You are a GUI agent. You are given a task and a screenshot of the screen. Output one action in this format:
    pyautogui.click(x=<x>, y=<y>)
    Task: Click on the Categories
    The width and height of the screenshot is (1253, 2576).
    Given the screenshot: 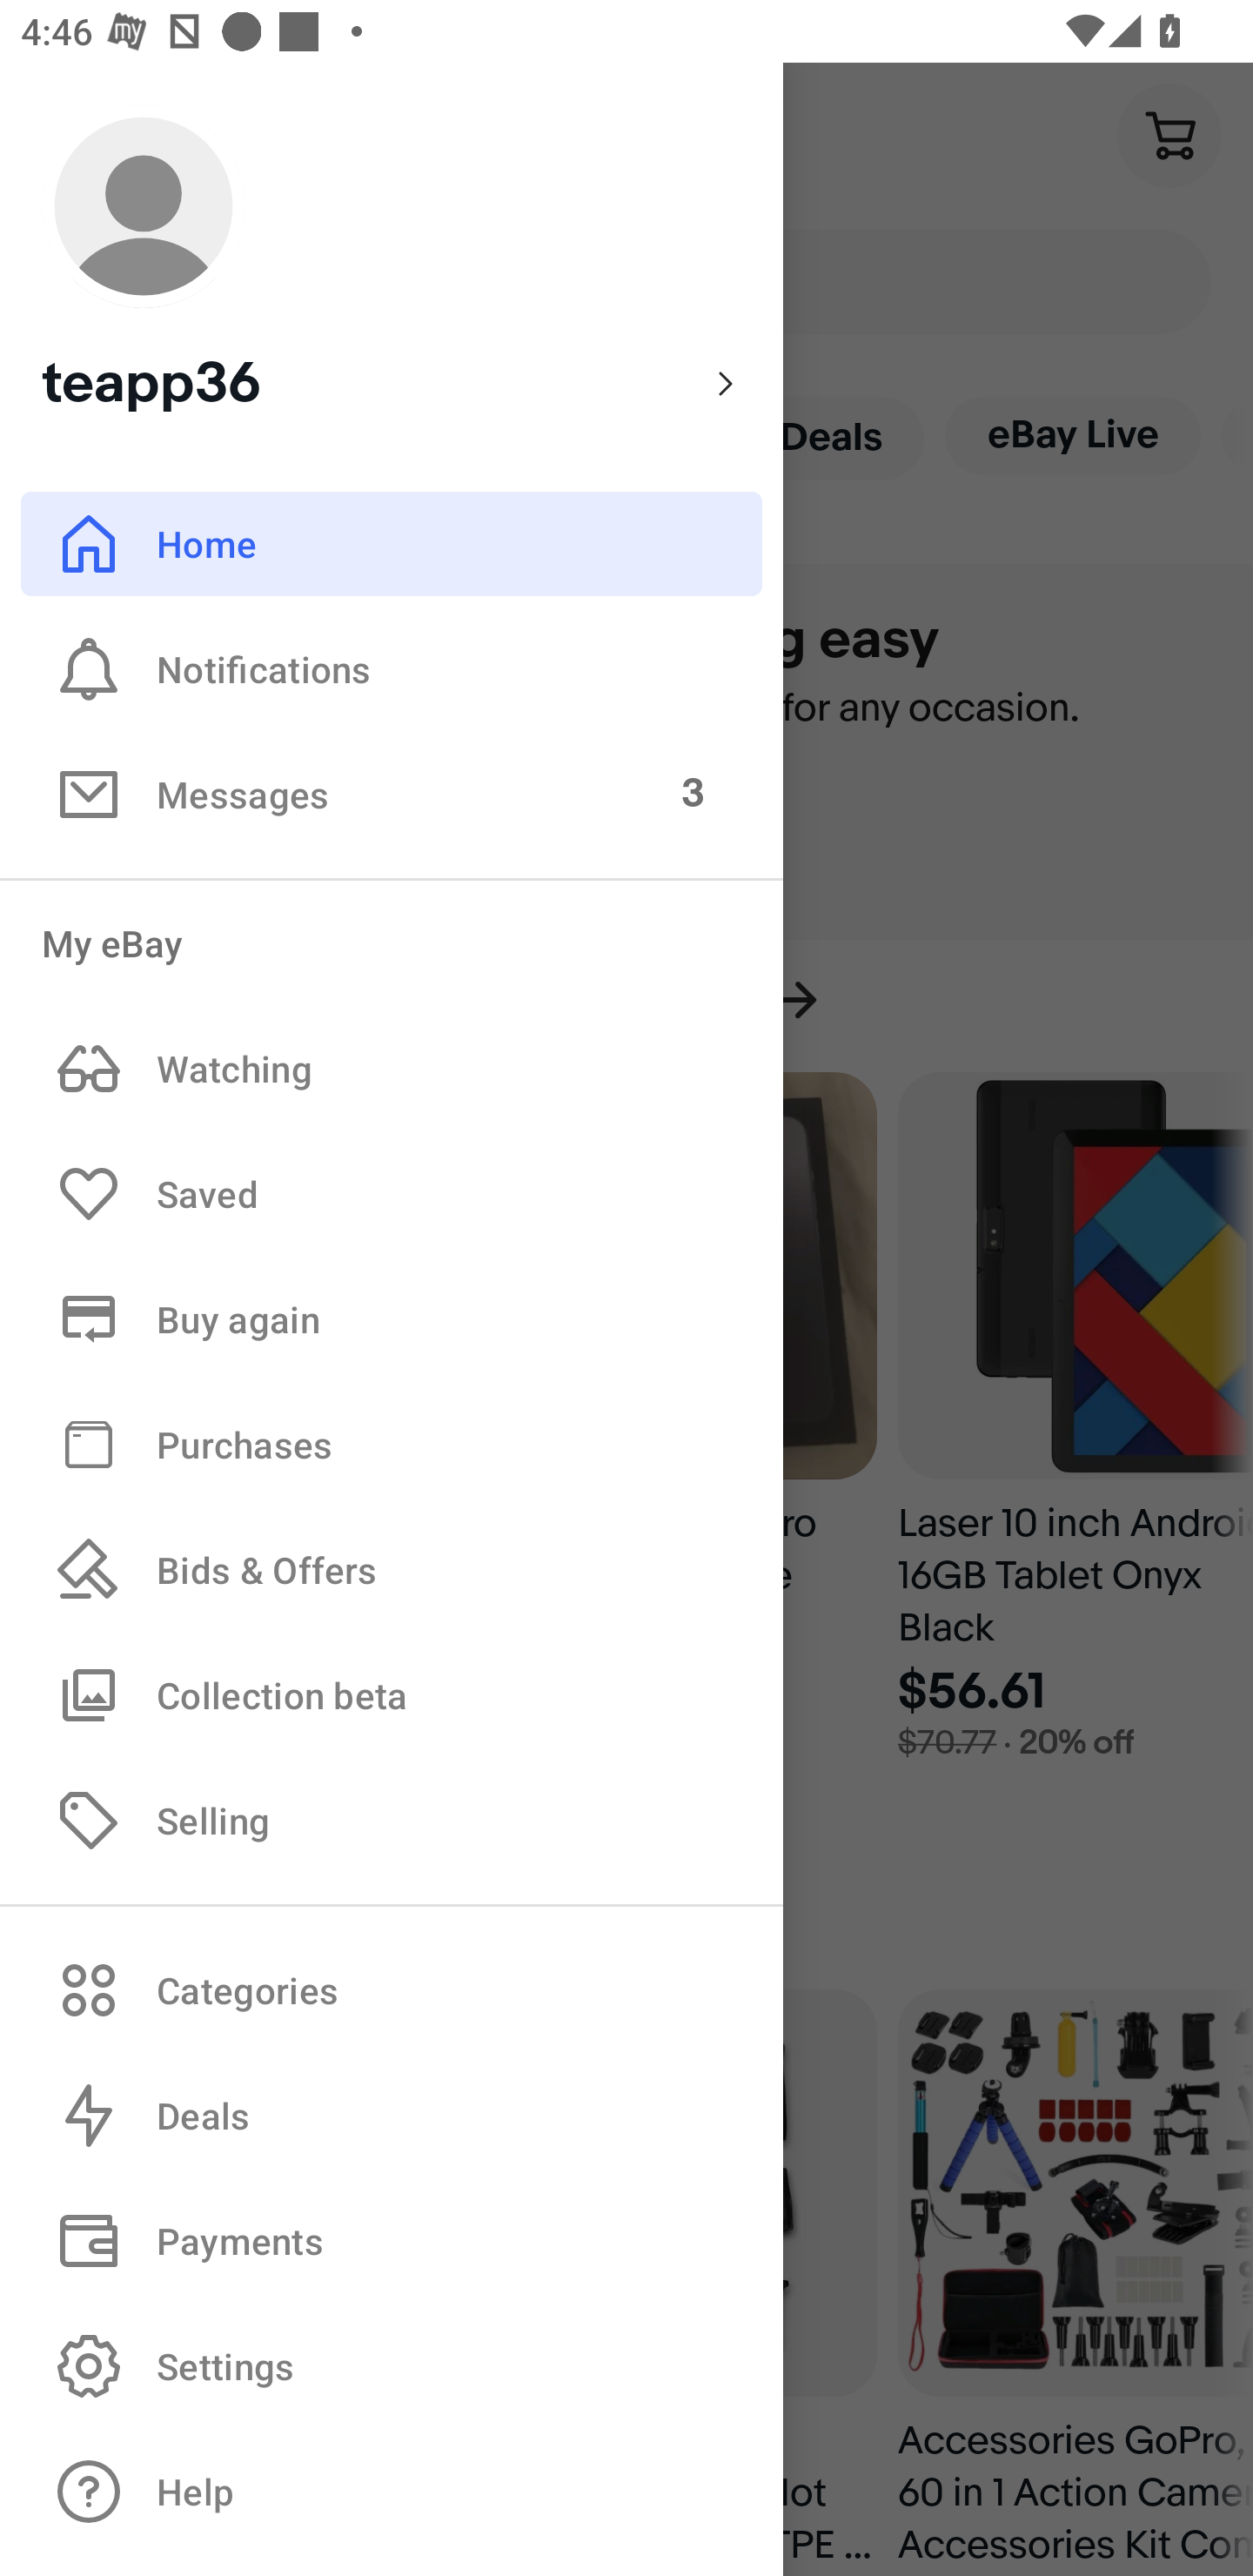 What is the action you would take?
    pyautogui.click(x=392, y=1989)
    